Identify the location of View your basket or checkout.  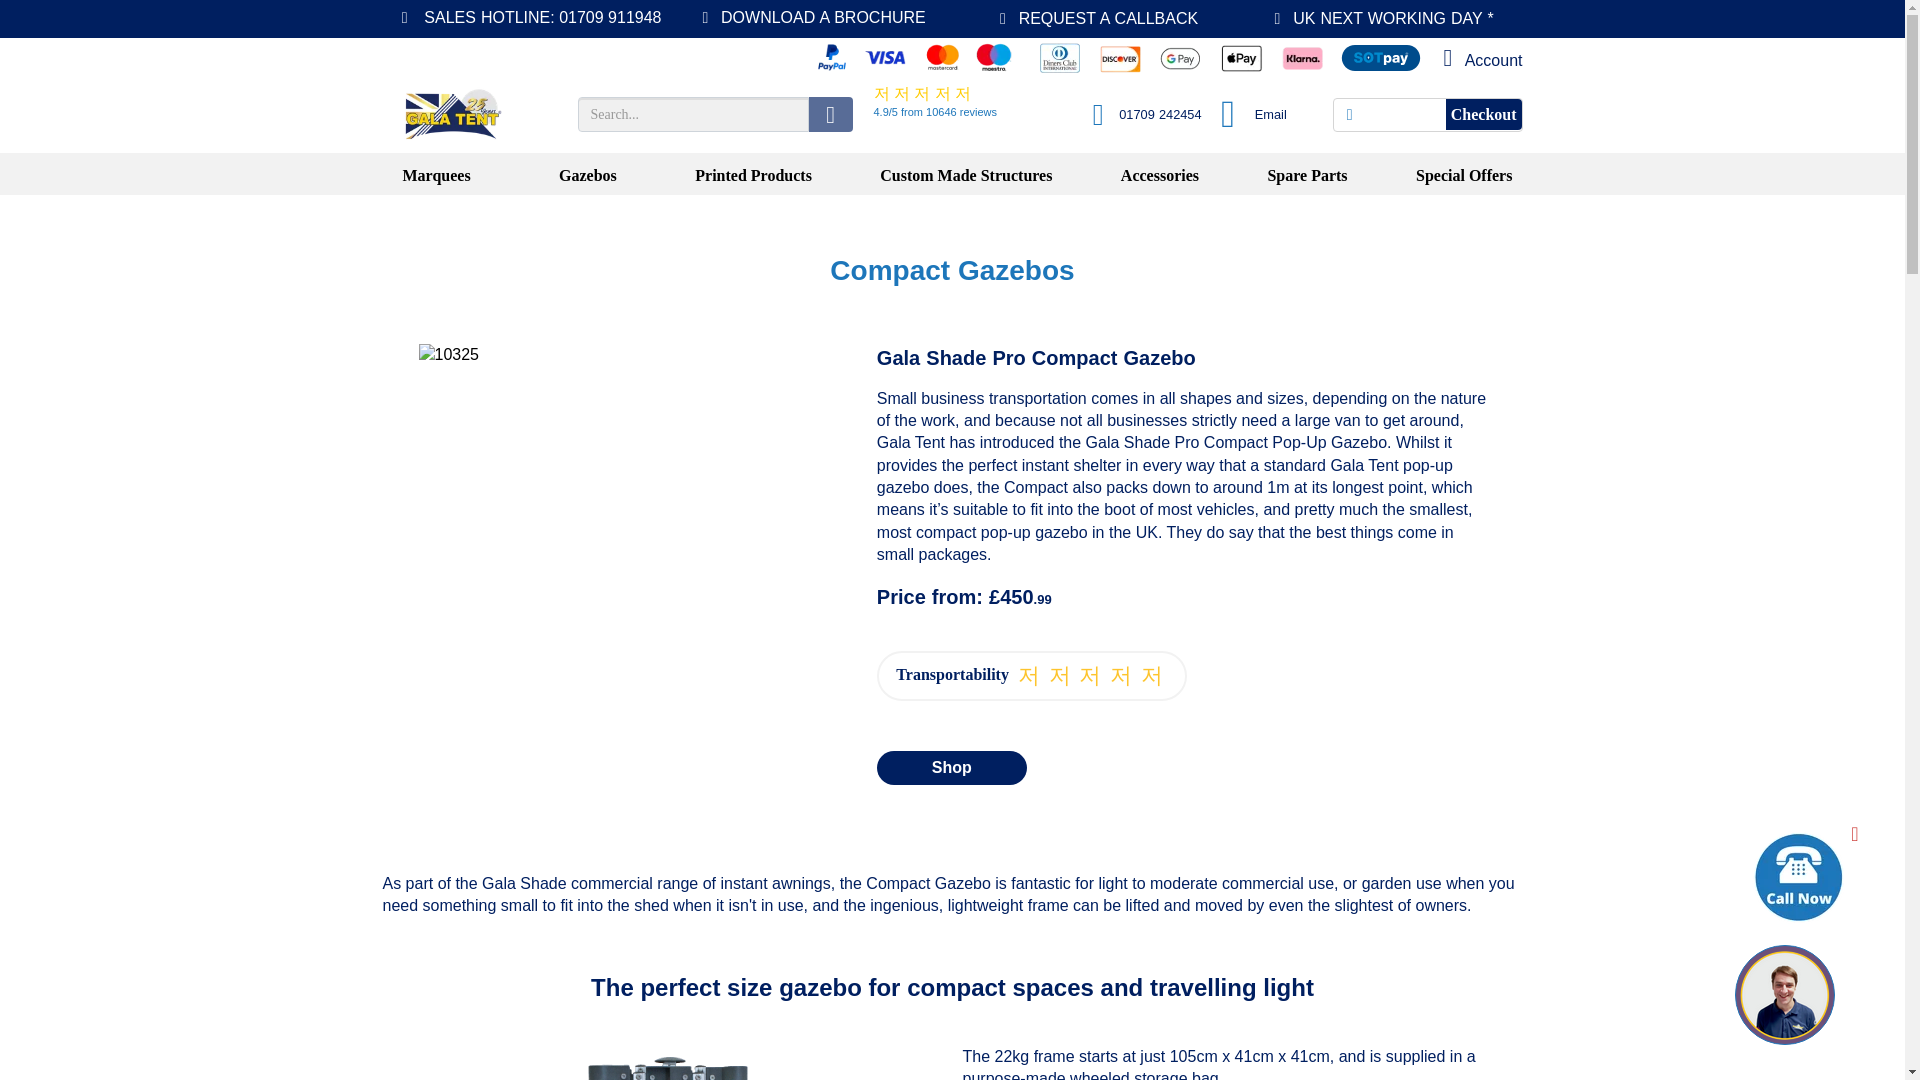
(1427, 114).